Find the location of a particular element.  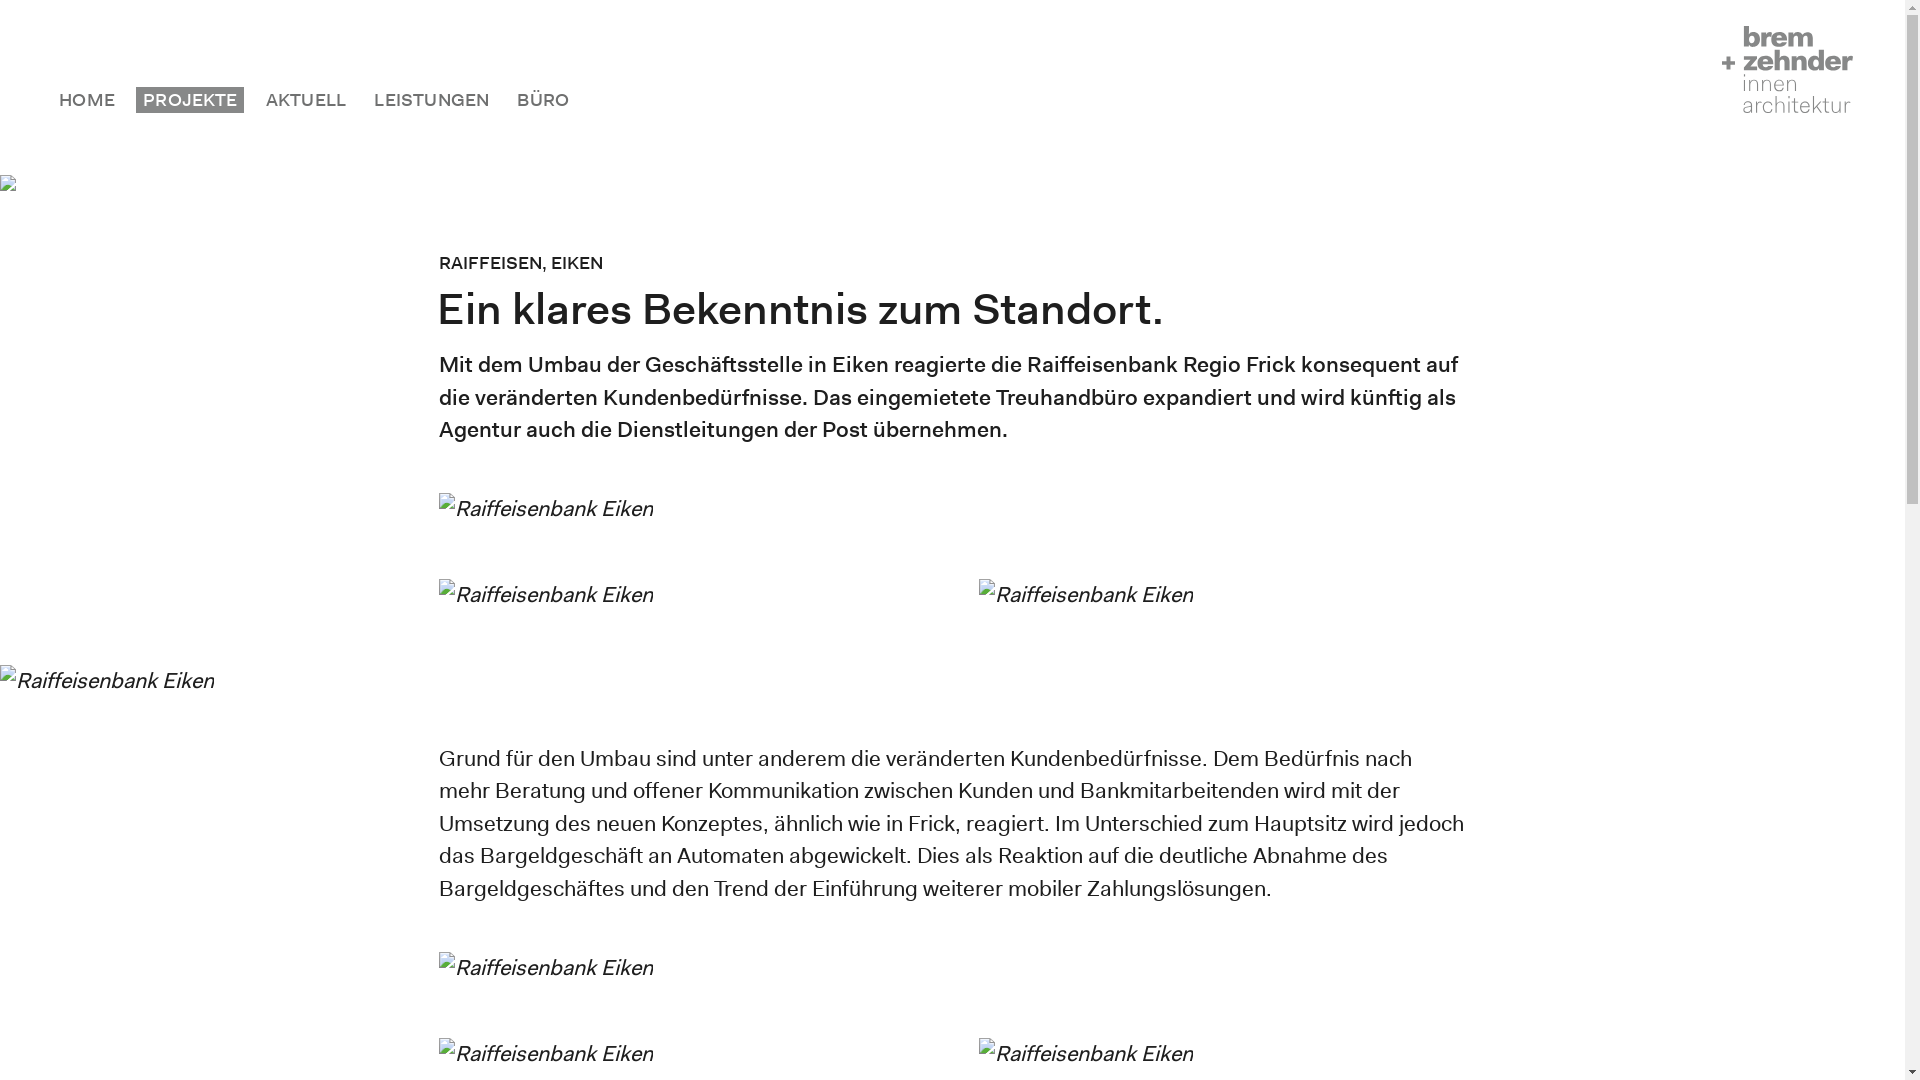

LEISTUNGEN is located at coordinates (431, 100).